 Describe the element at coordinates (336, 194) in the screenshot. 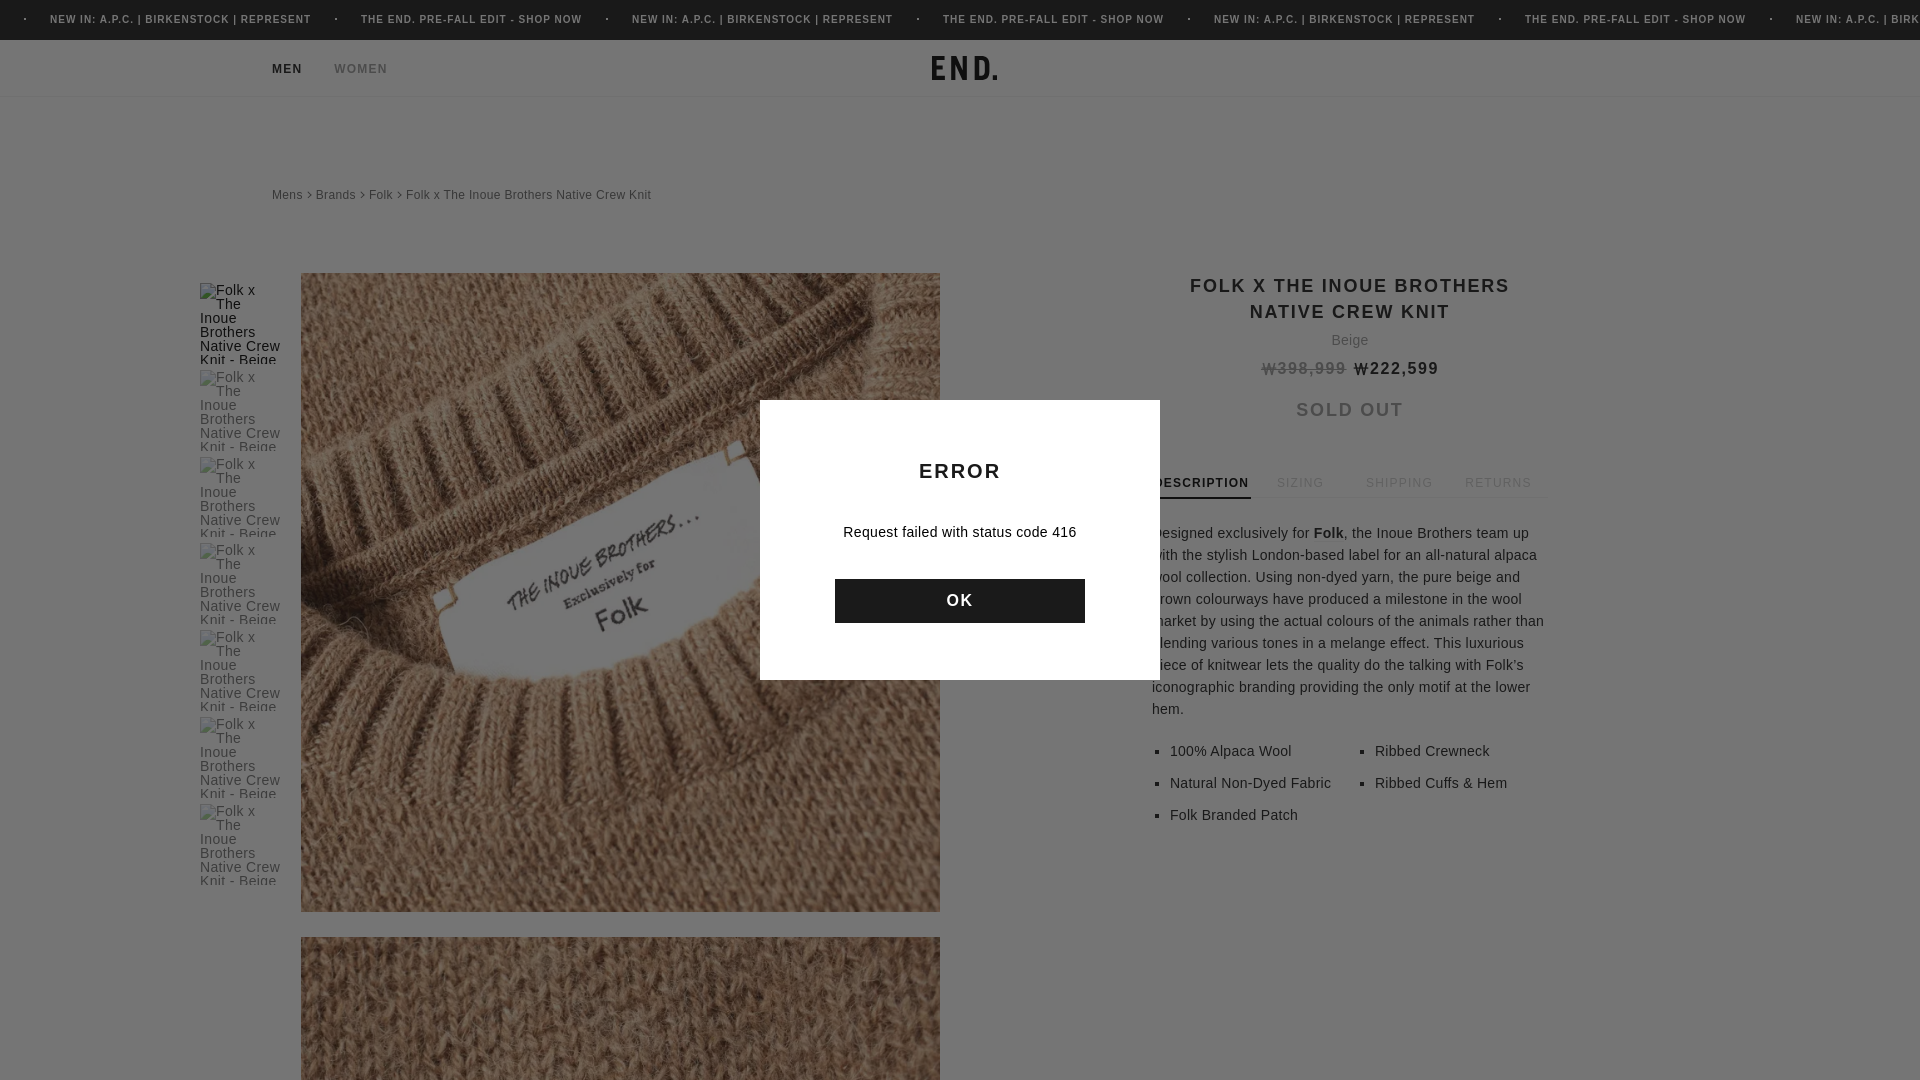

I see `Brands` at that location.